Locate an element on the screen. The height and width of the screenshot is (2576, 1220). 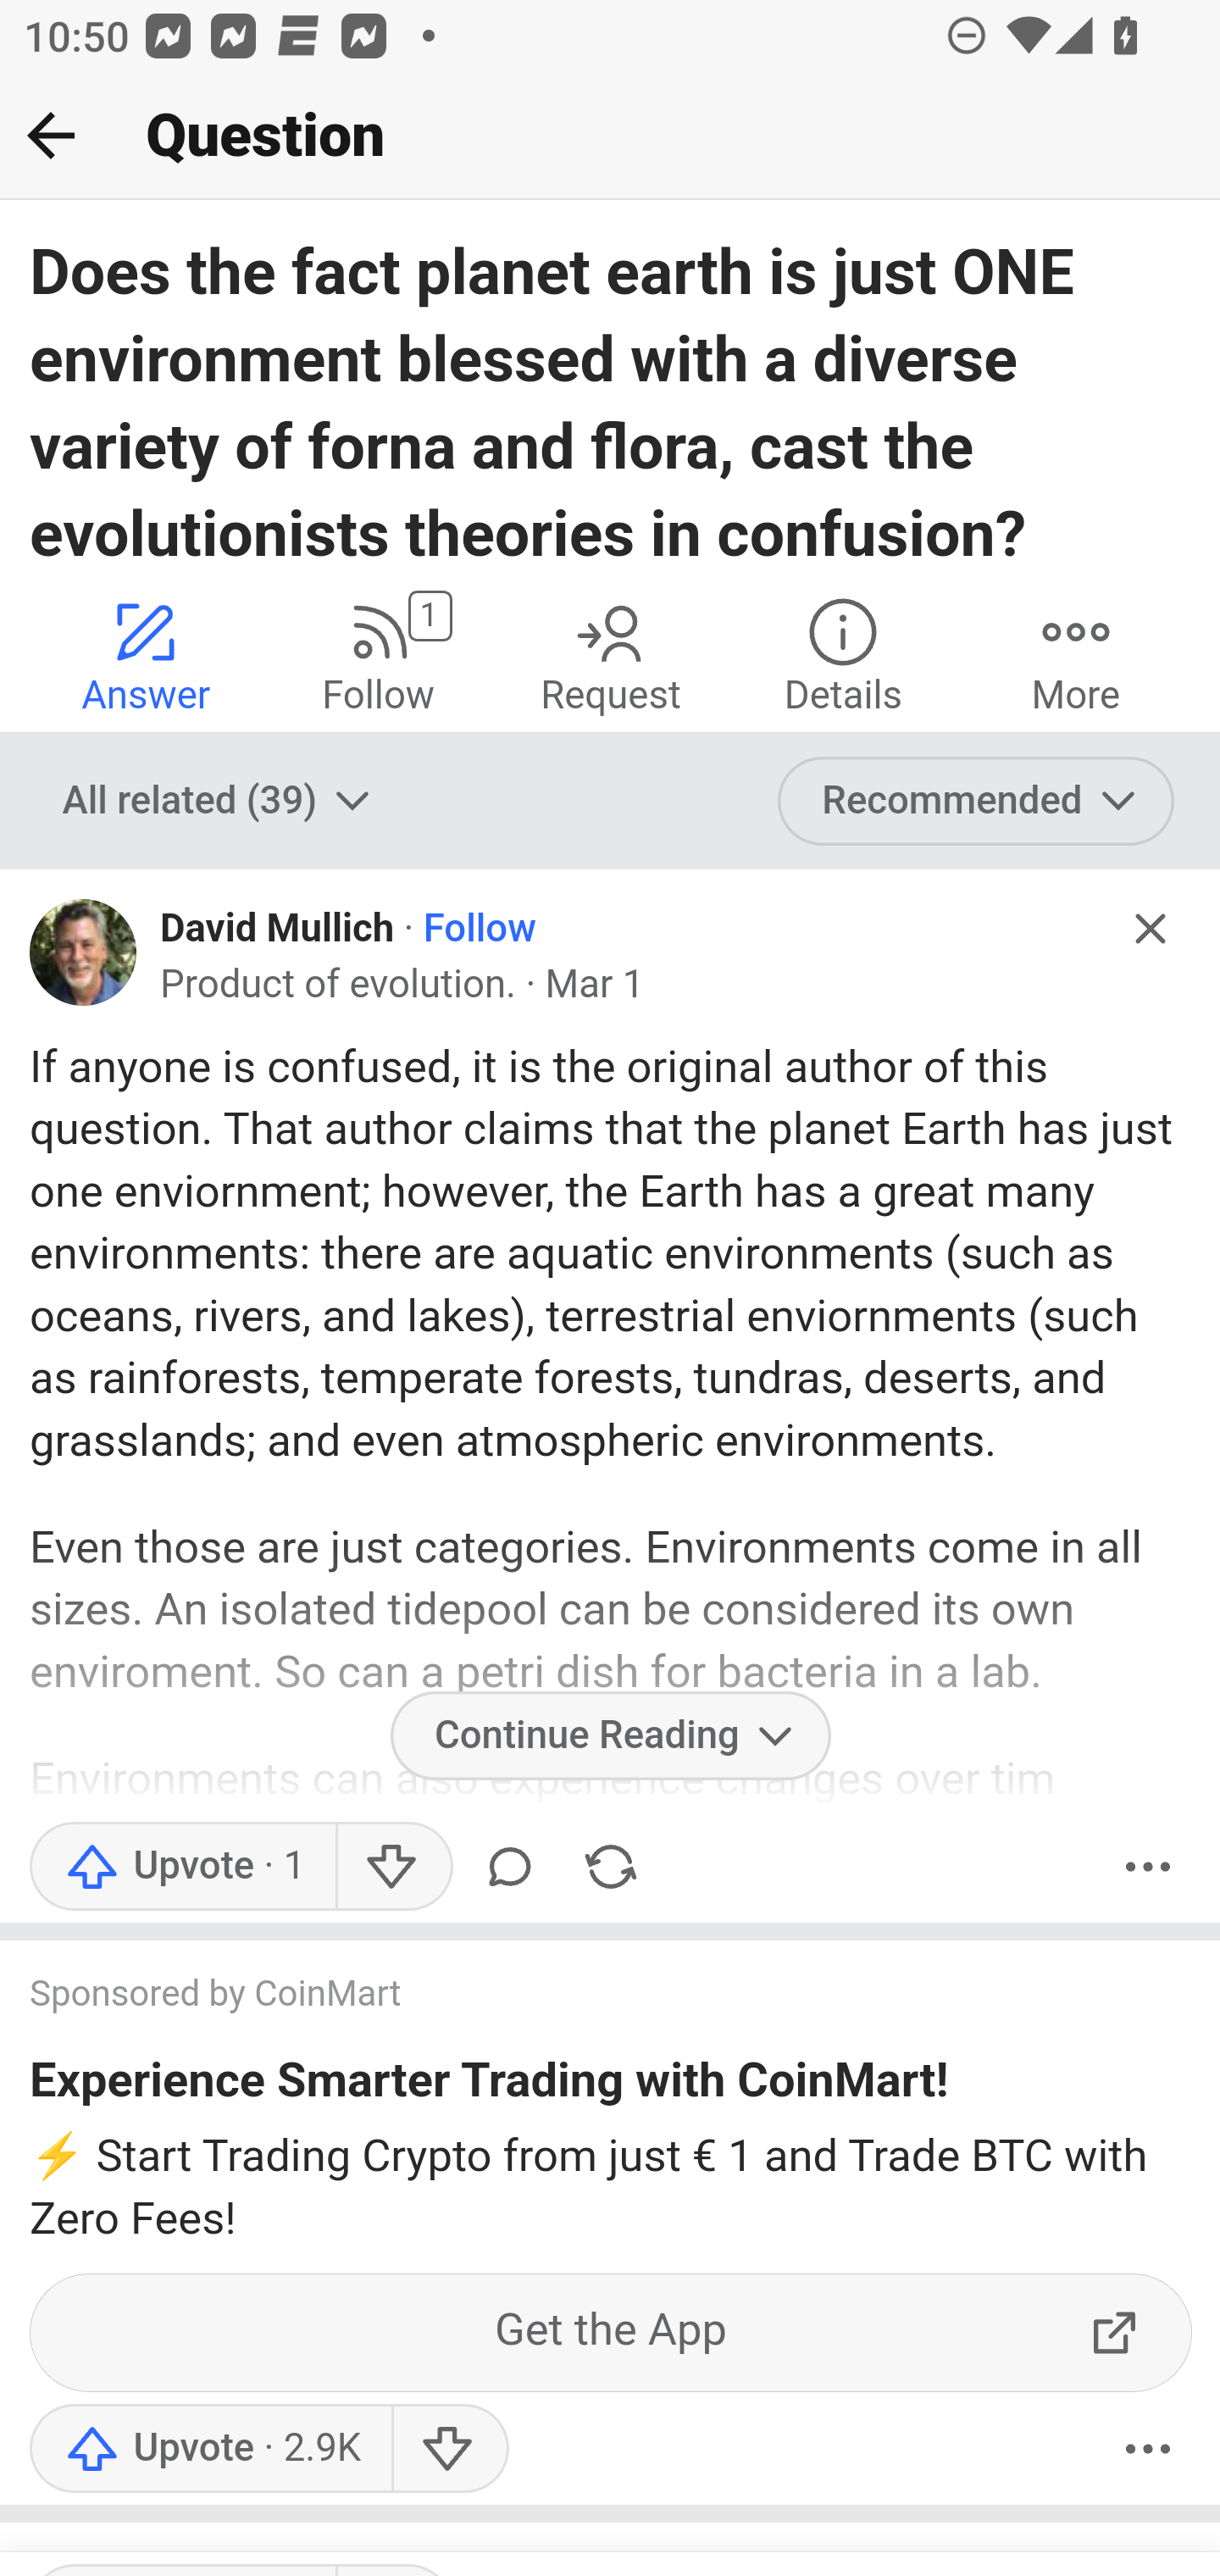
Hide is located at coordinates (1151, 929).